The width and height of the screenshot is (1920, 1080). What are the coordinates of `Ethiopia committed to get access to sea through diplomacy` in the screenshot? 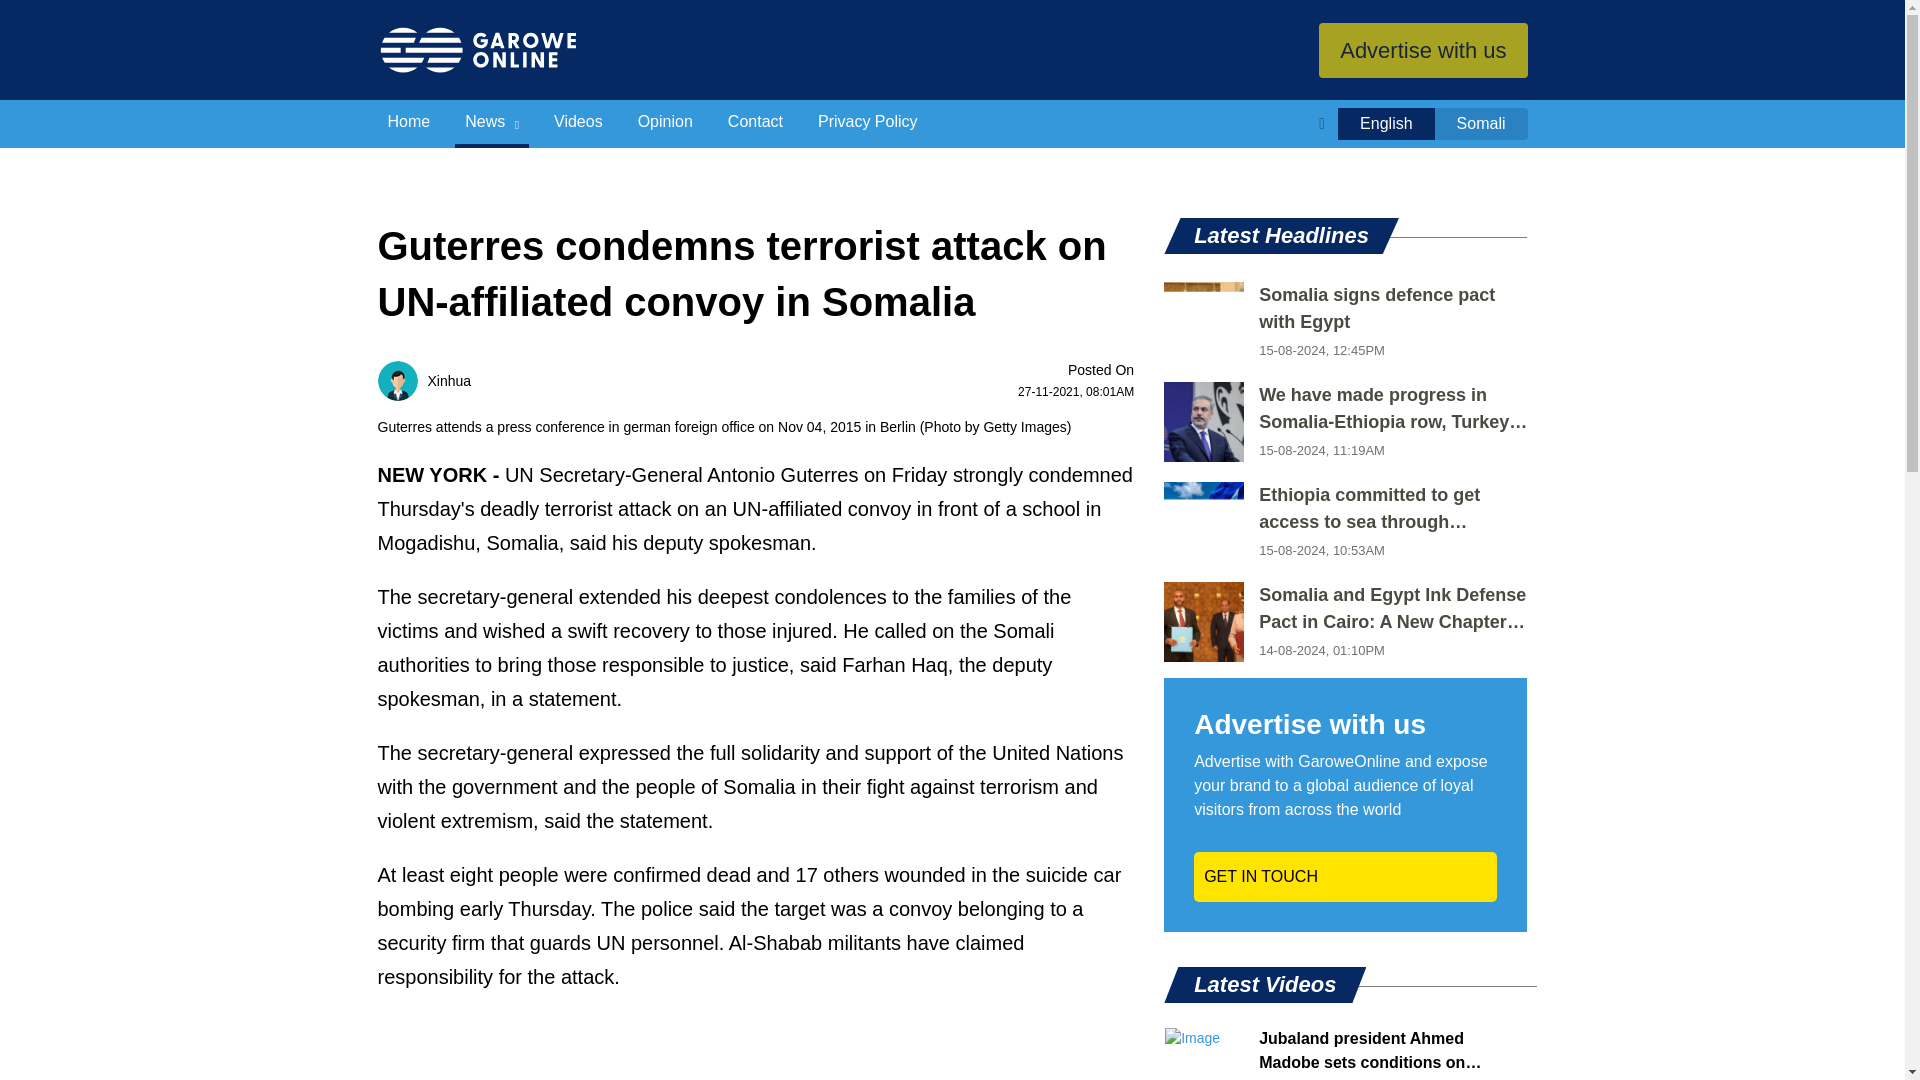 It's located at (1392, 508).